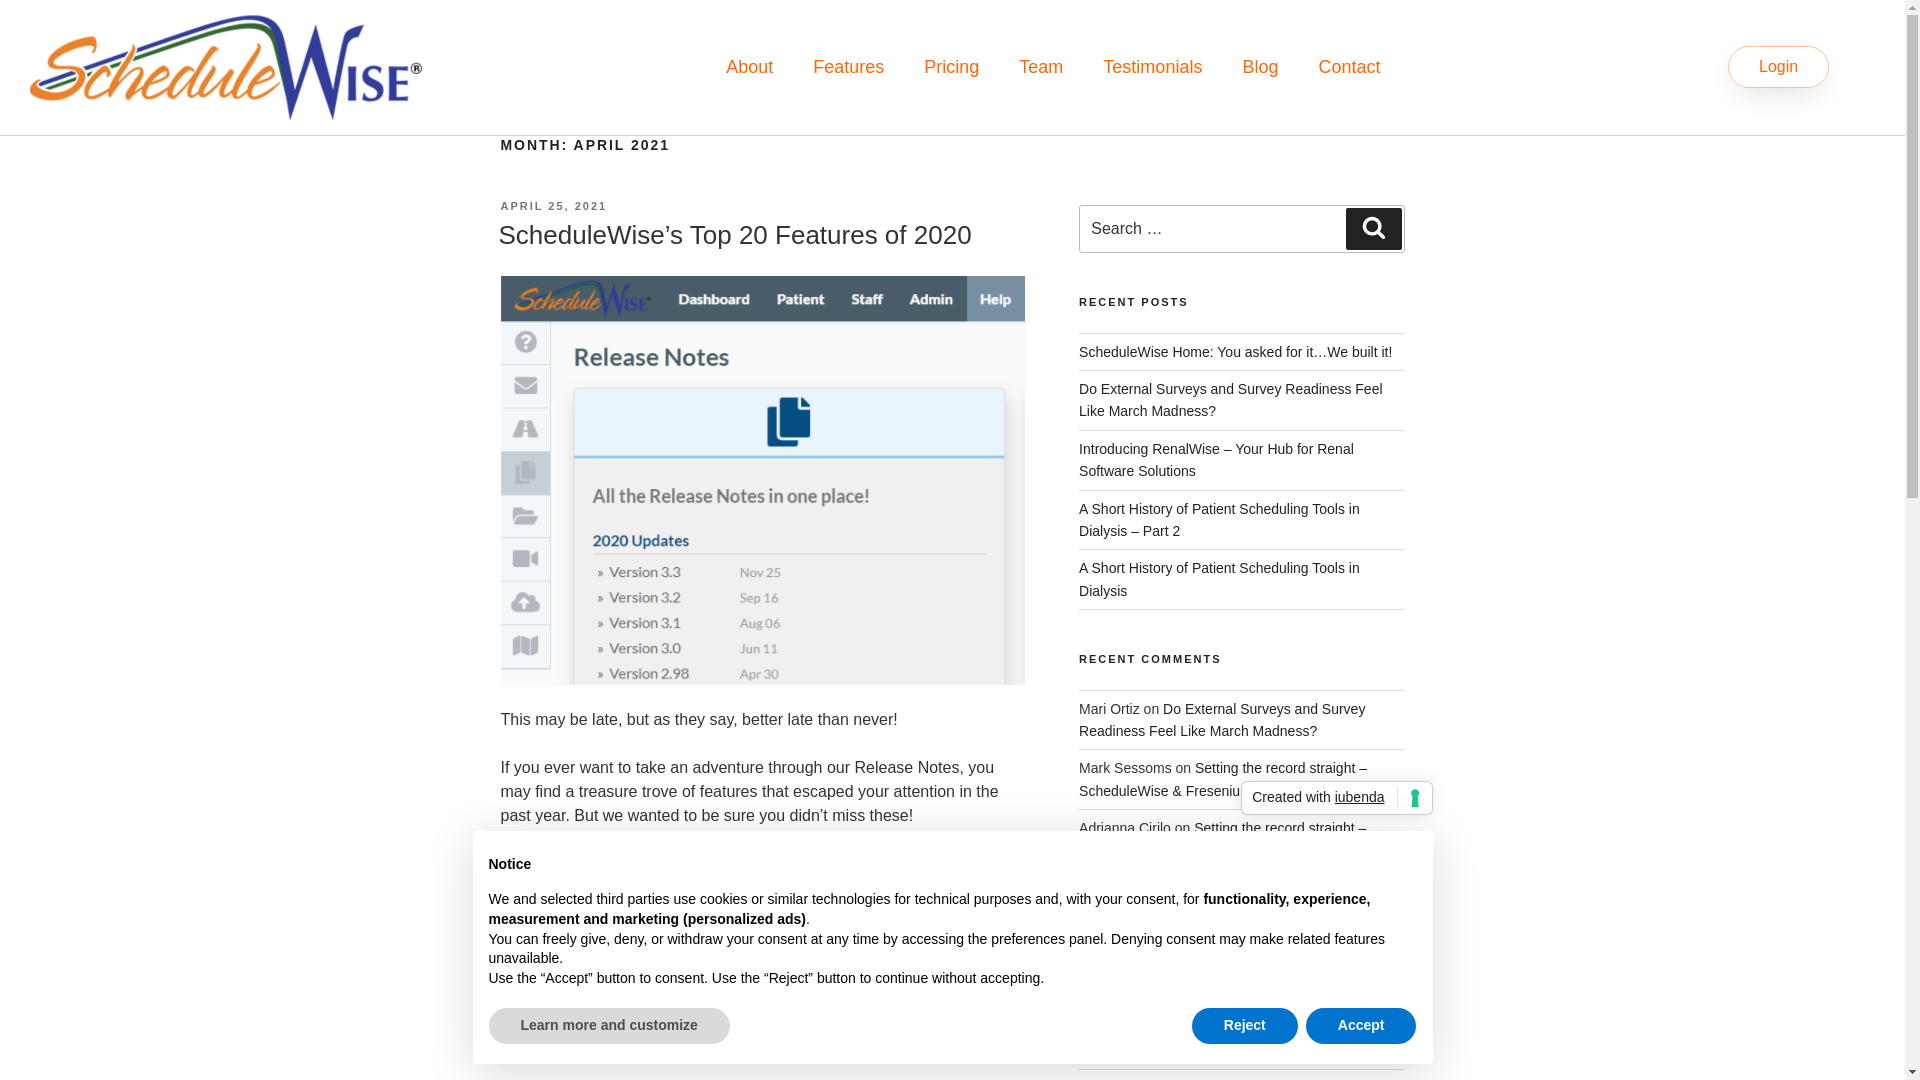 This screenshot has width=1920, height=1080. I want to click on Blog, so click(1259, 66).